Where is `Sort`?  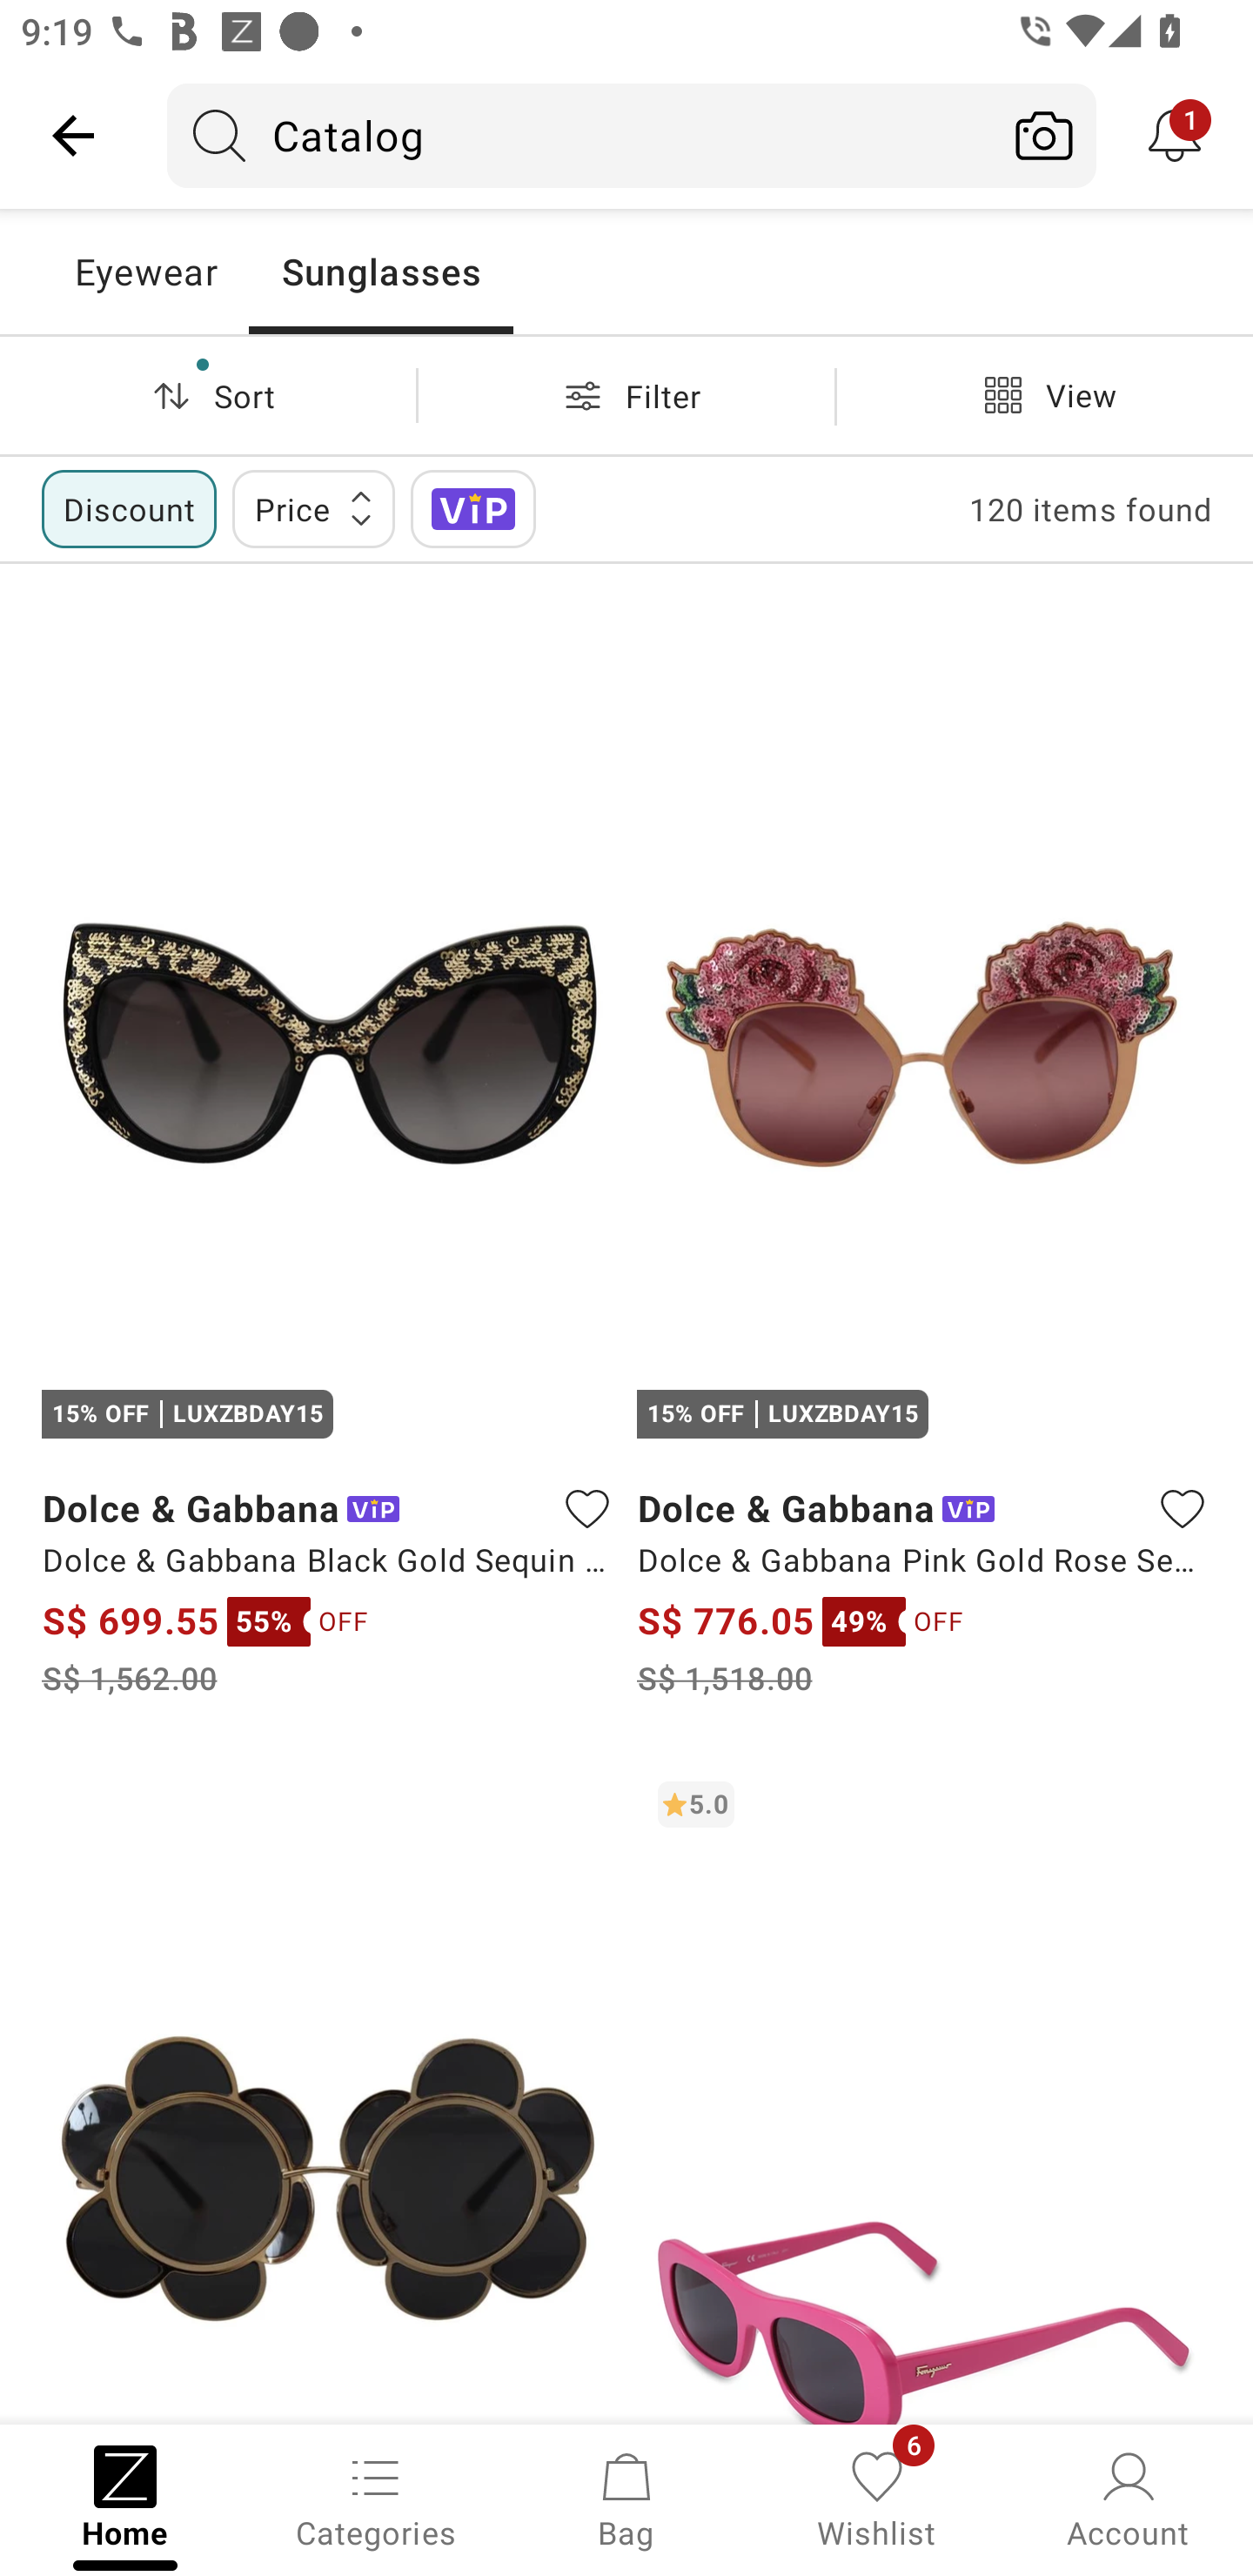
Sort is located at coordinates (208, 395).